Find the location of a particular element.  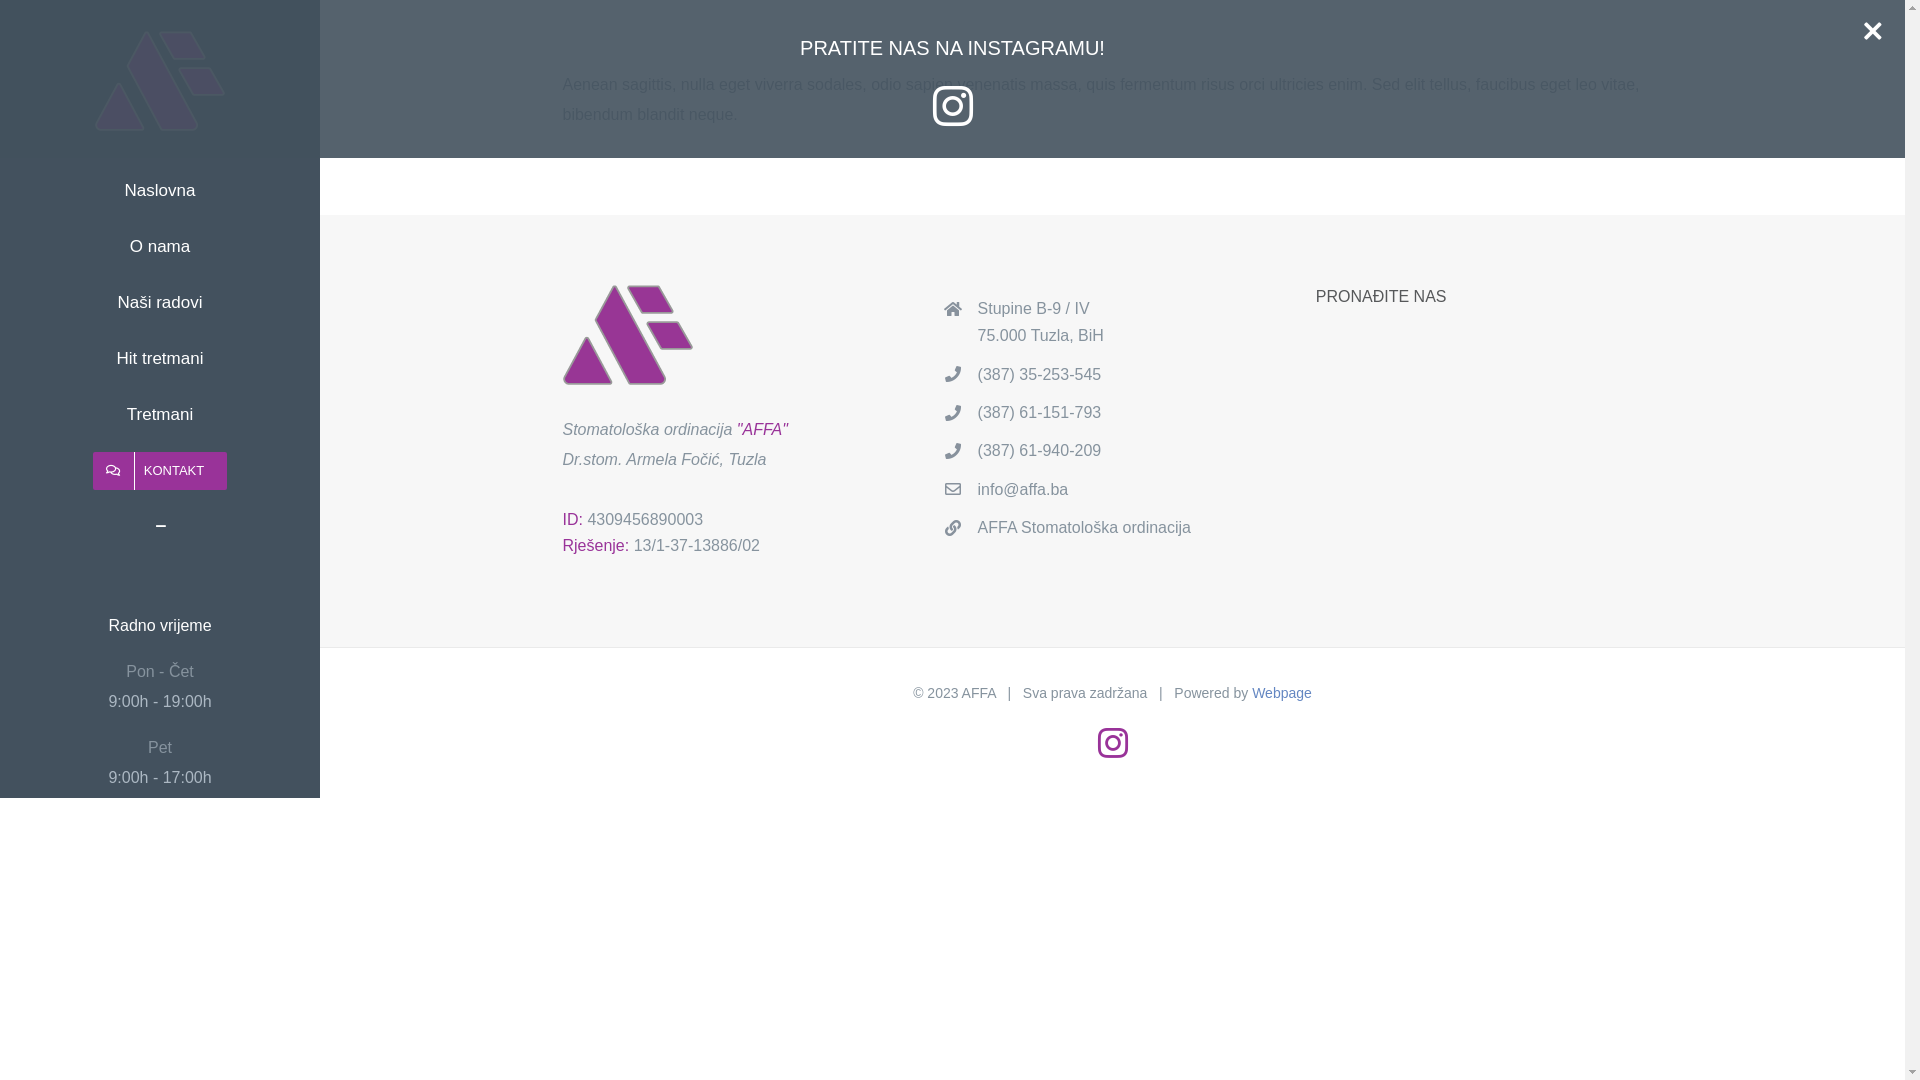

Close Sliding Bar Area is located at coordinates (1868, 20).